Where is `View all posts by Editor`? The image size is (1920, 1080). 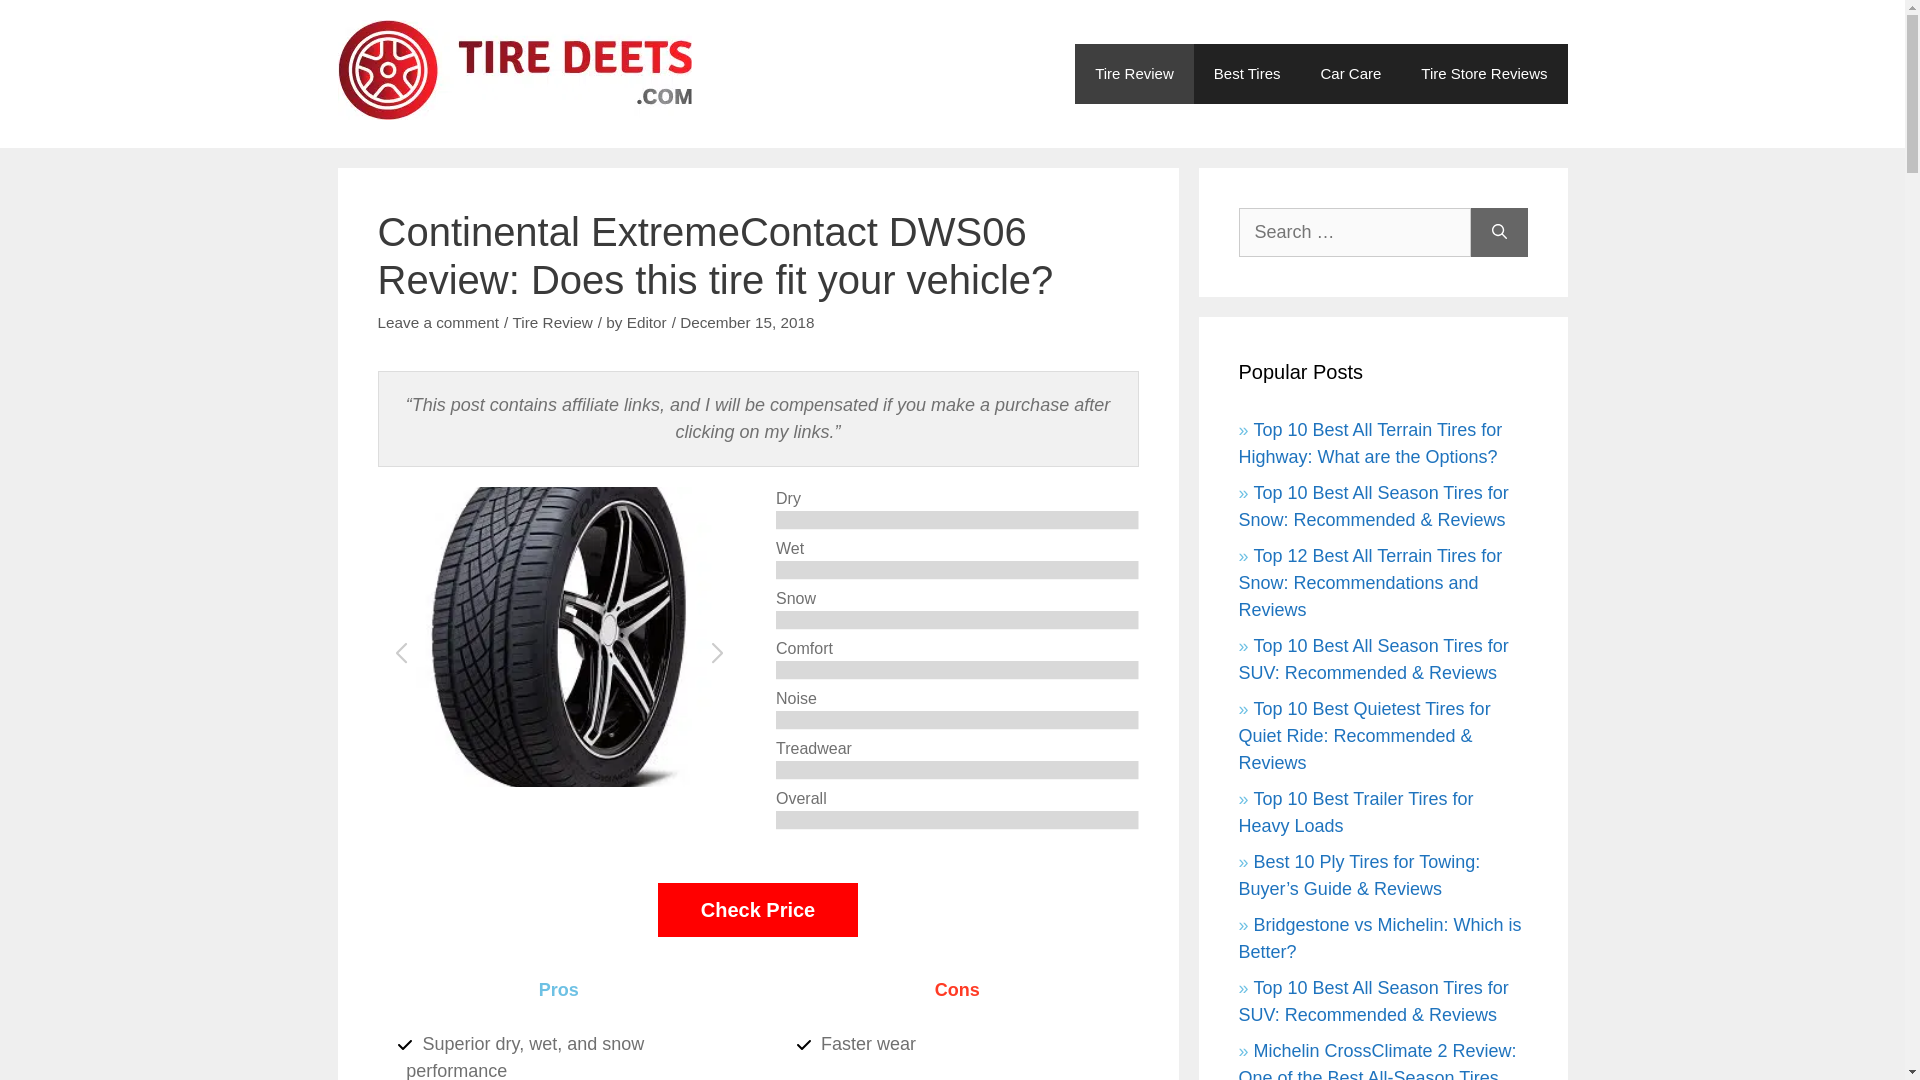
View all posts by Editor is located at coordinates (646, 322).